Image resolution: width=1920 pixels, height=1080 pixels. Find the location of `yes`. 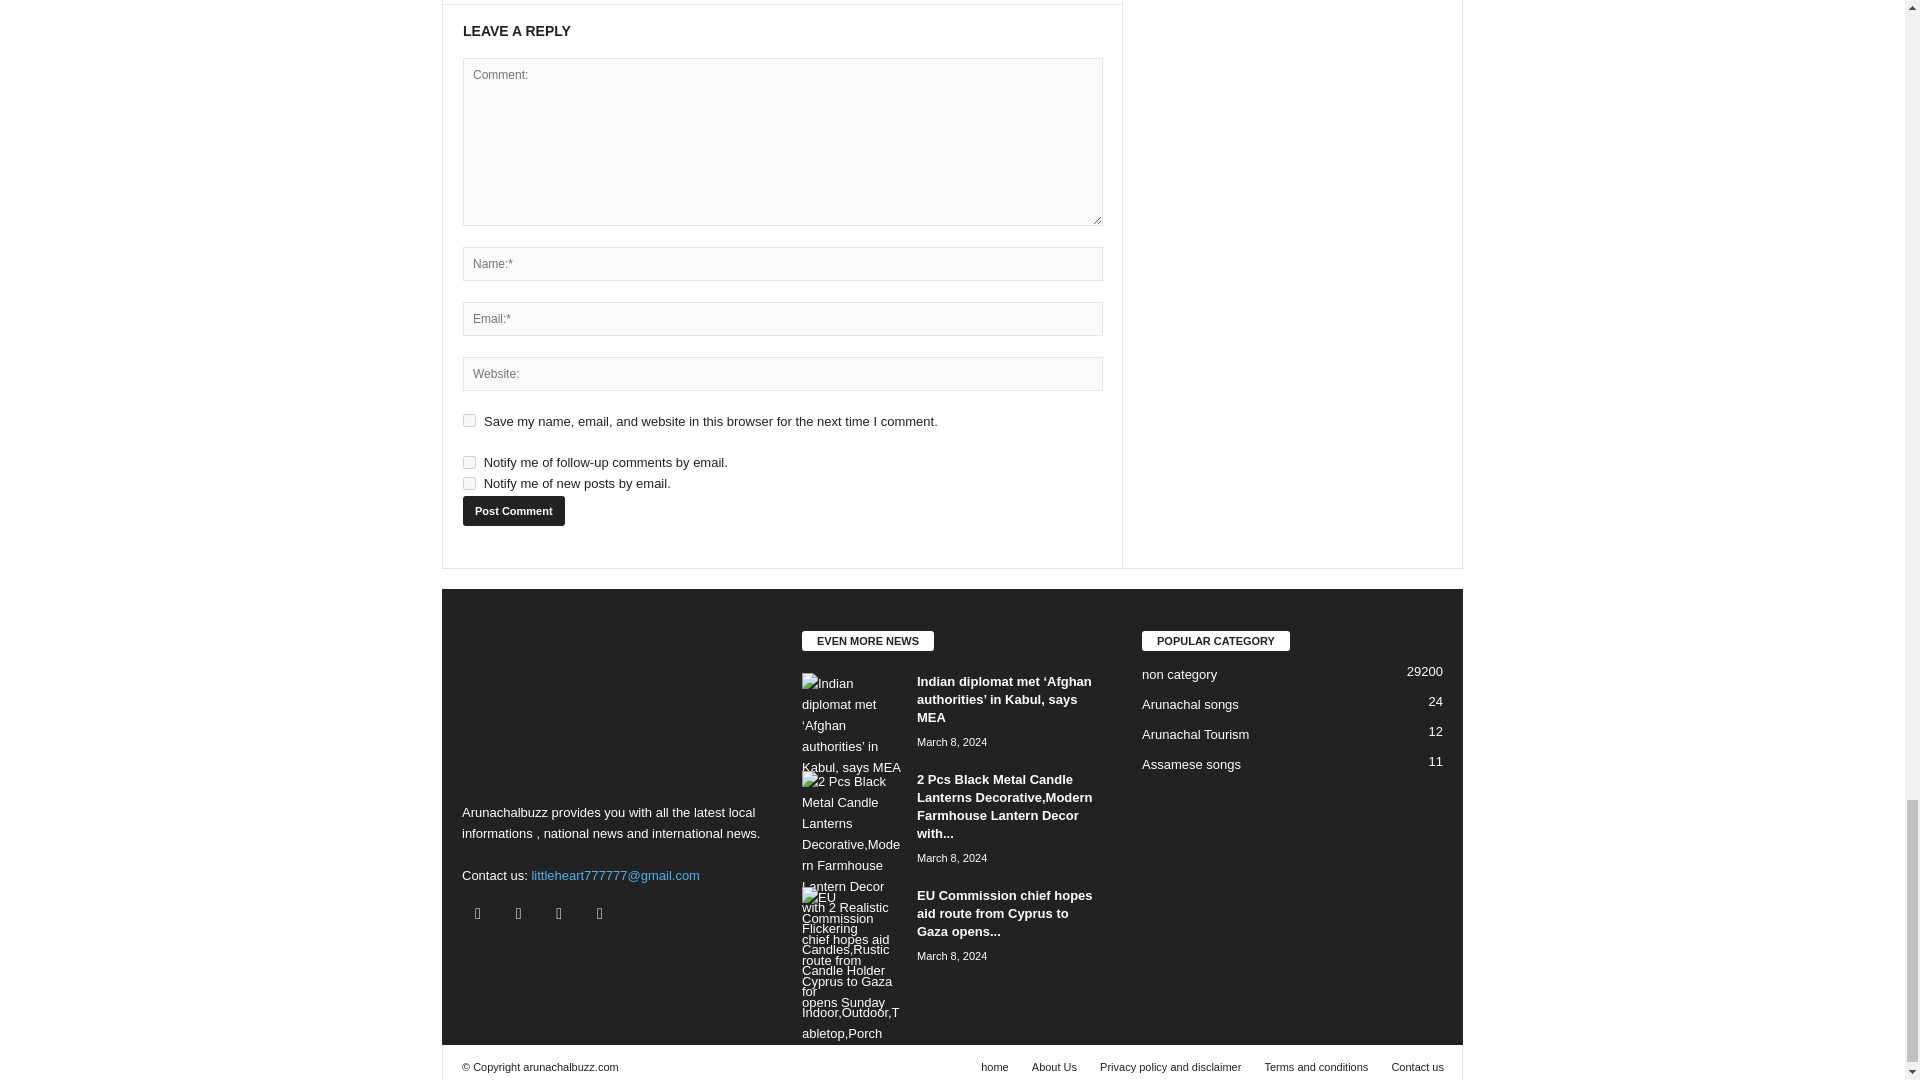

yes is located at coordinates (469, 420).